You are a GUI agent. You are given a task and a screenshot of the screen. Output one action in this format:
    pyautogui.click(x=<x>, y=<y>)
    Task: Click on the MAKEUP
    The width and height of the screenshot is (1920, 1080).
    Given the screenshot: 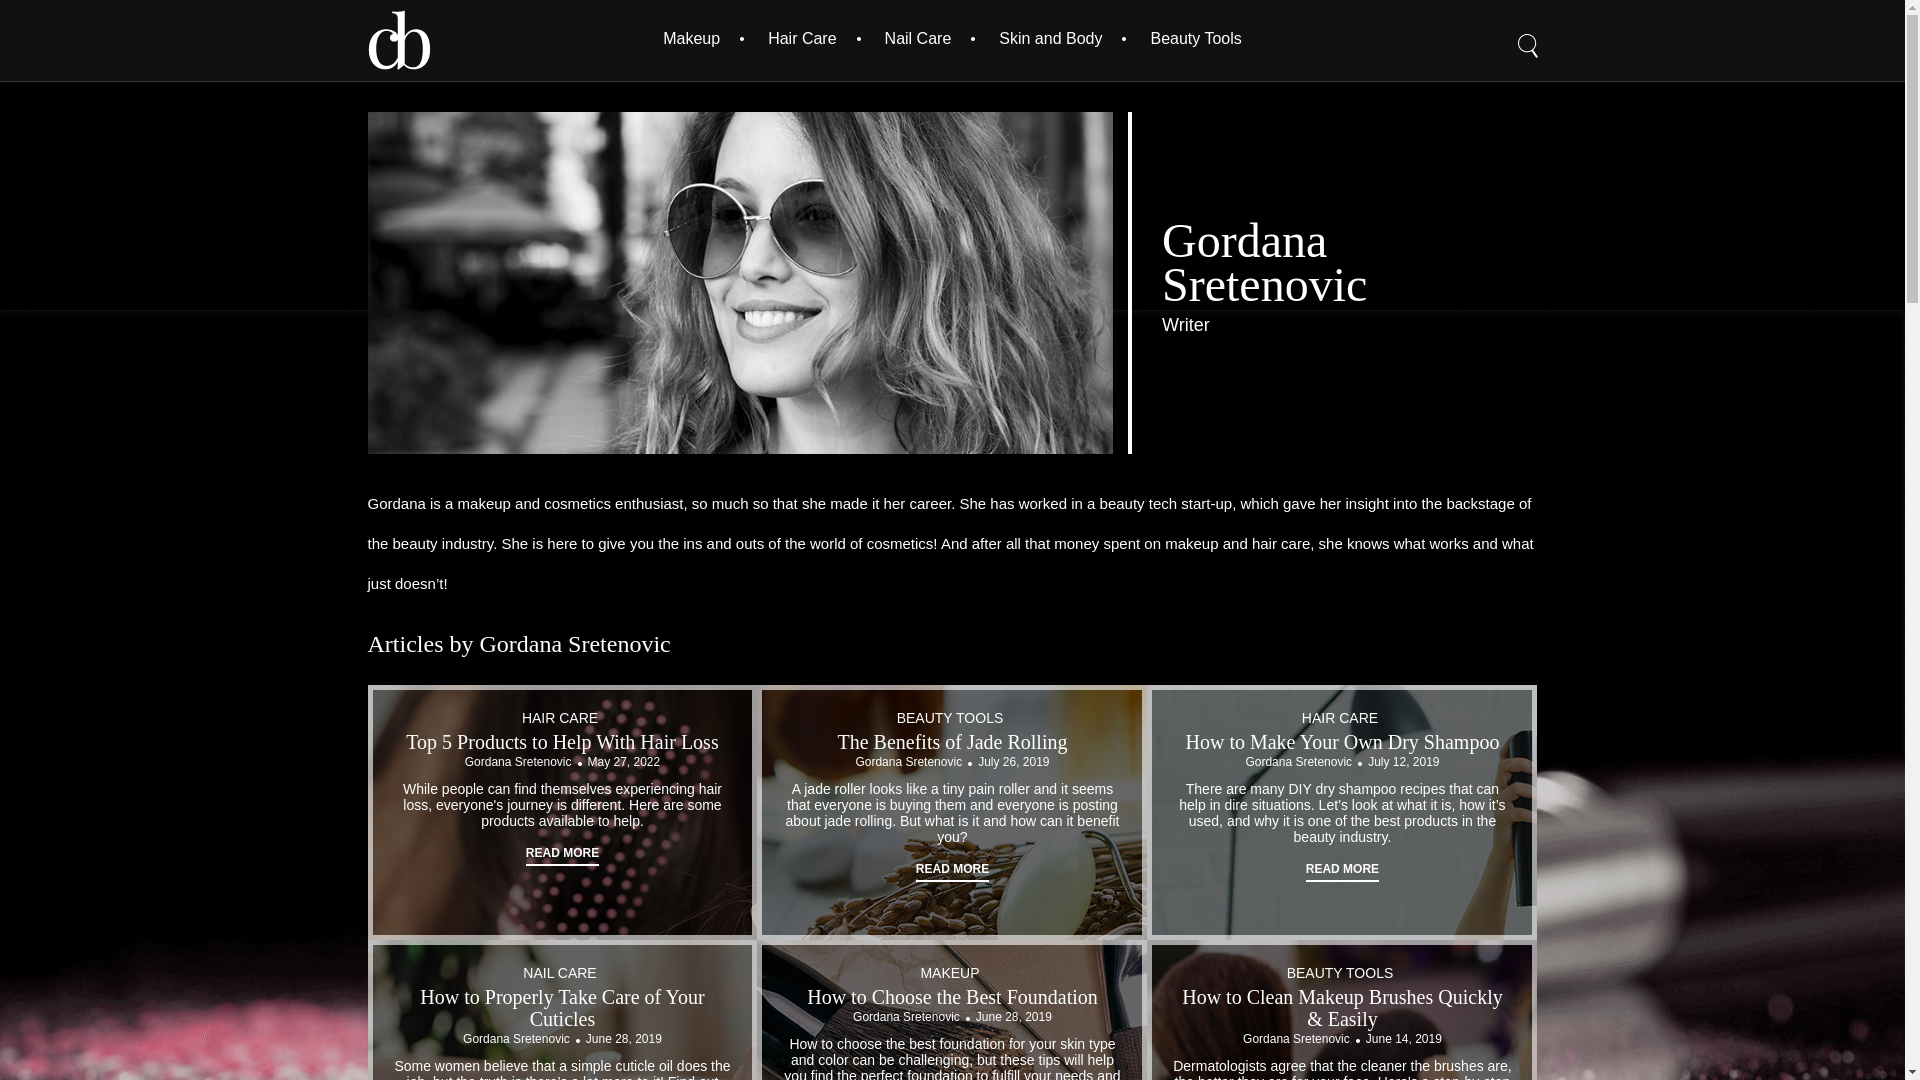 What is the action you would take?
    pyautogui.click(x=949, y=972)
    